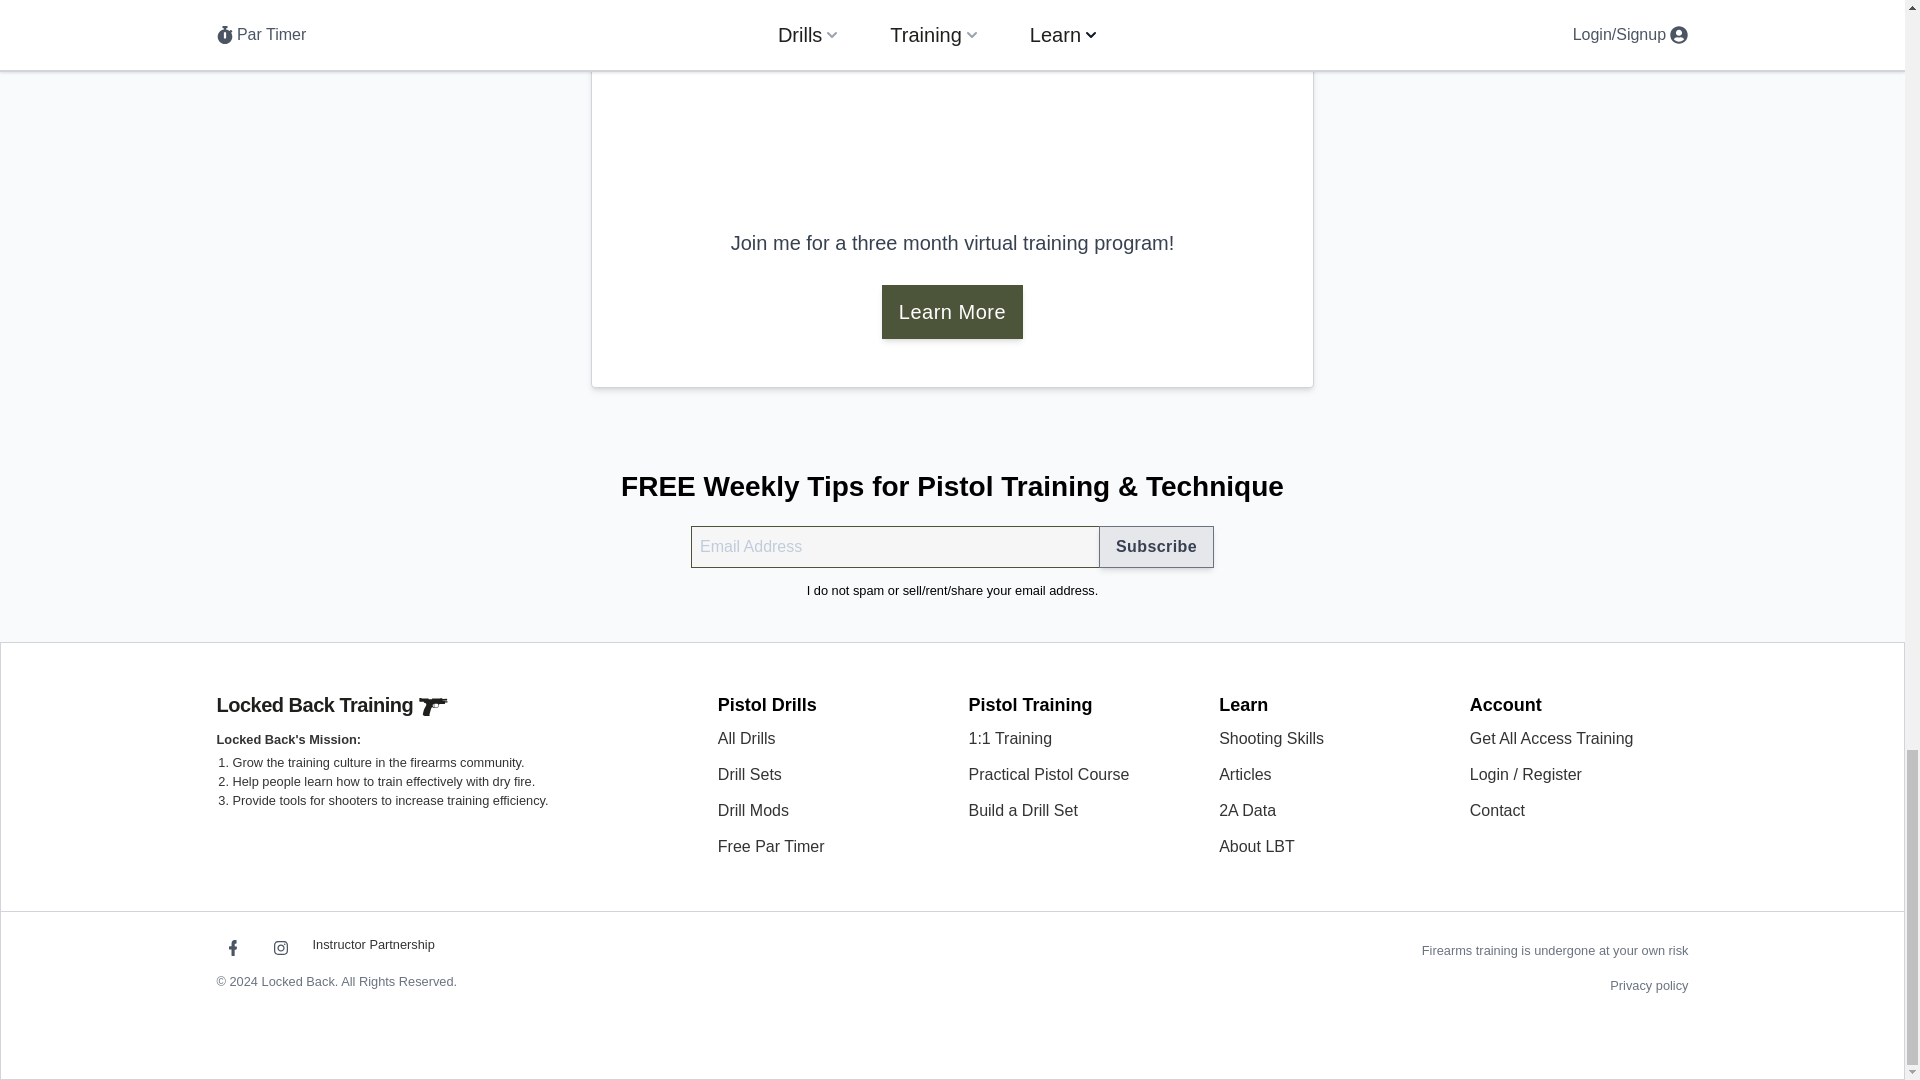 Image resolution: width=1920 pixels, height=1080 pixels. Describe the element at coordinates (952, 312) in the screenshot. I see `Learn More` at that location.